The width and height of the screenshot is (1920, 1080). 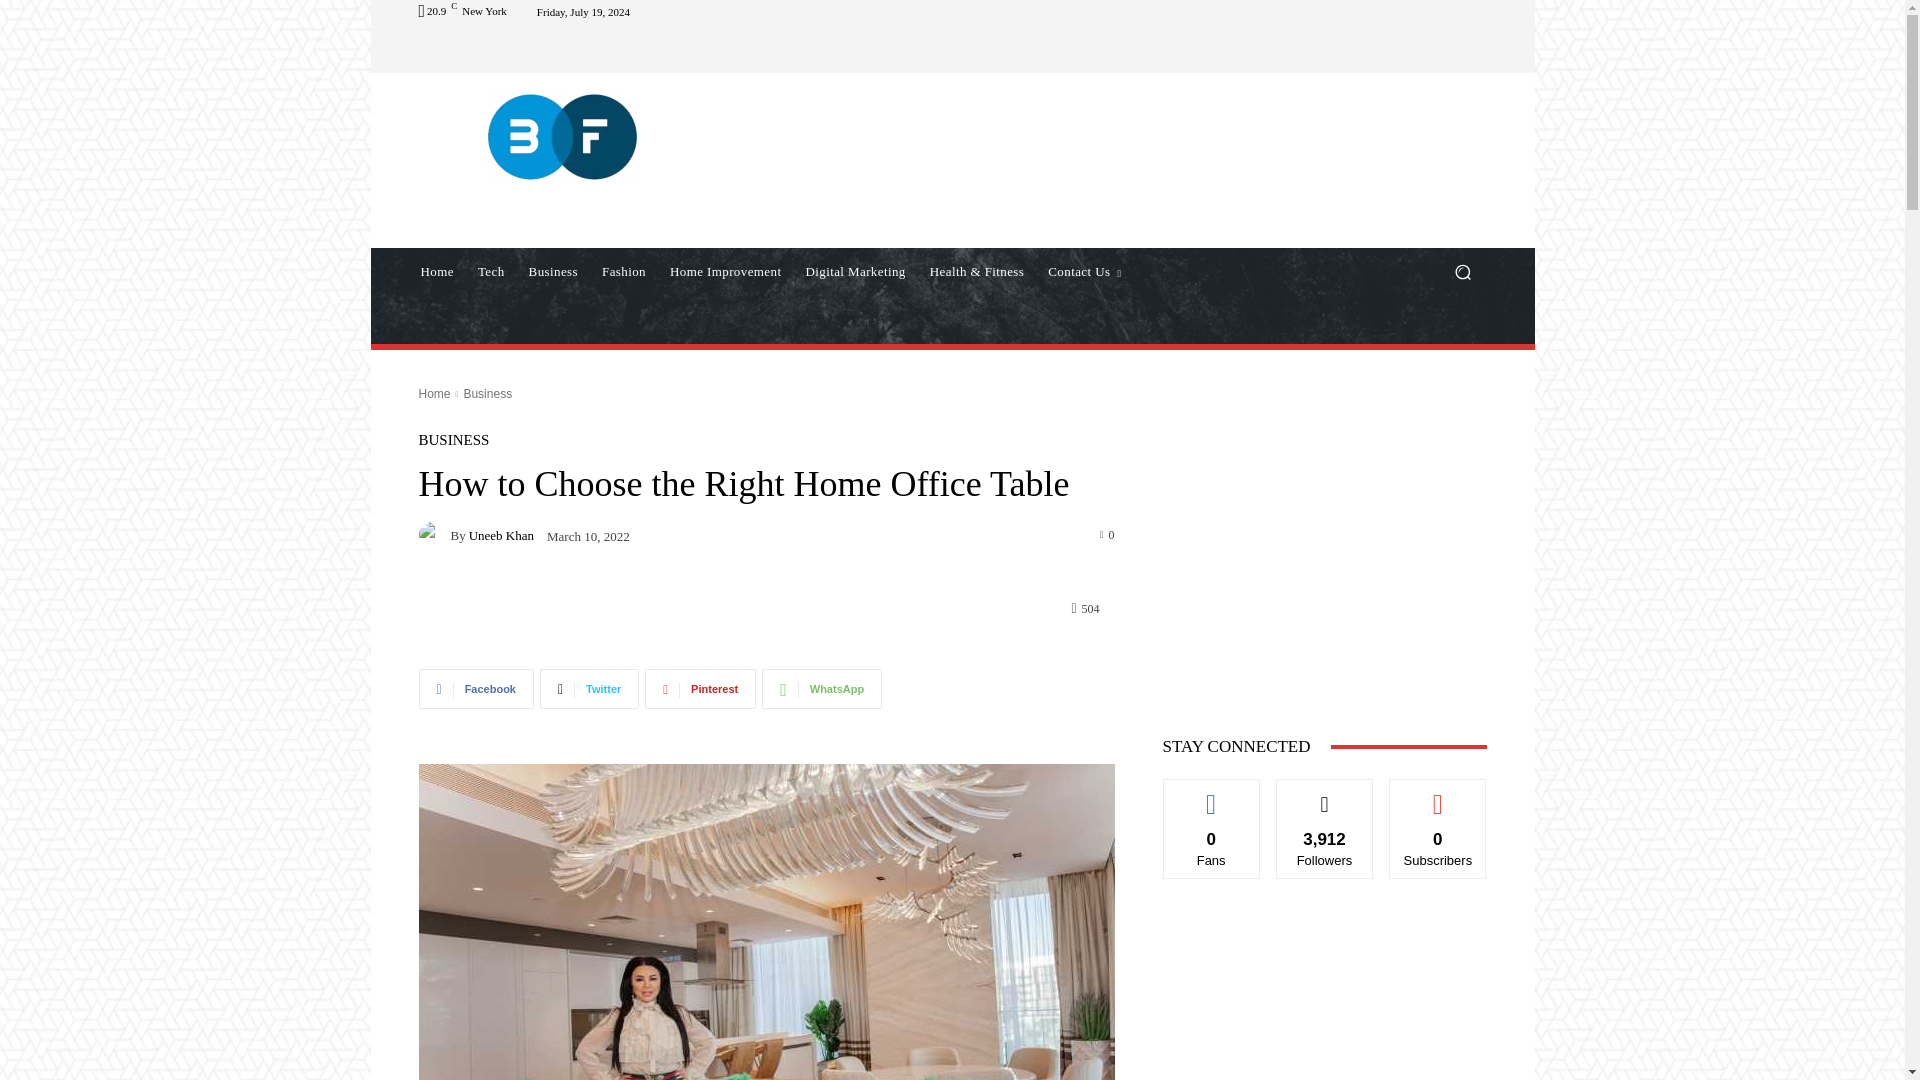 I want to click on WhatsApp, so click(x=822, y=688).